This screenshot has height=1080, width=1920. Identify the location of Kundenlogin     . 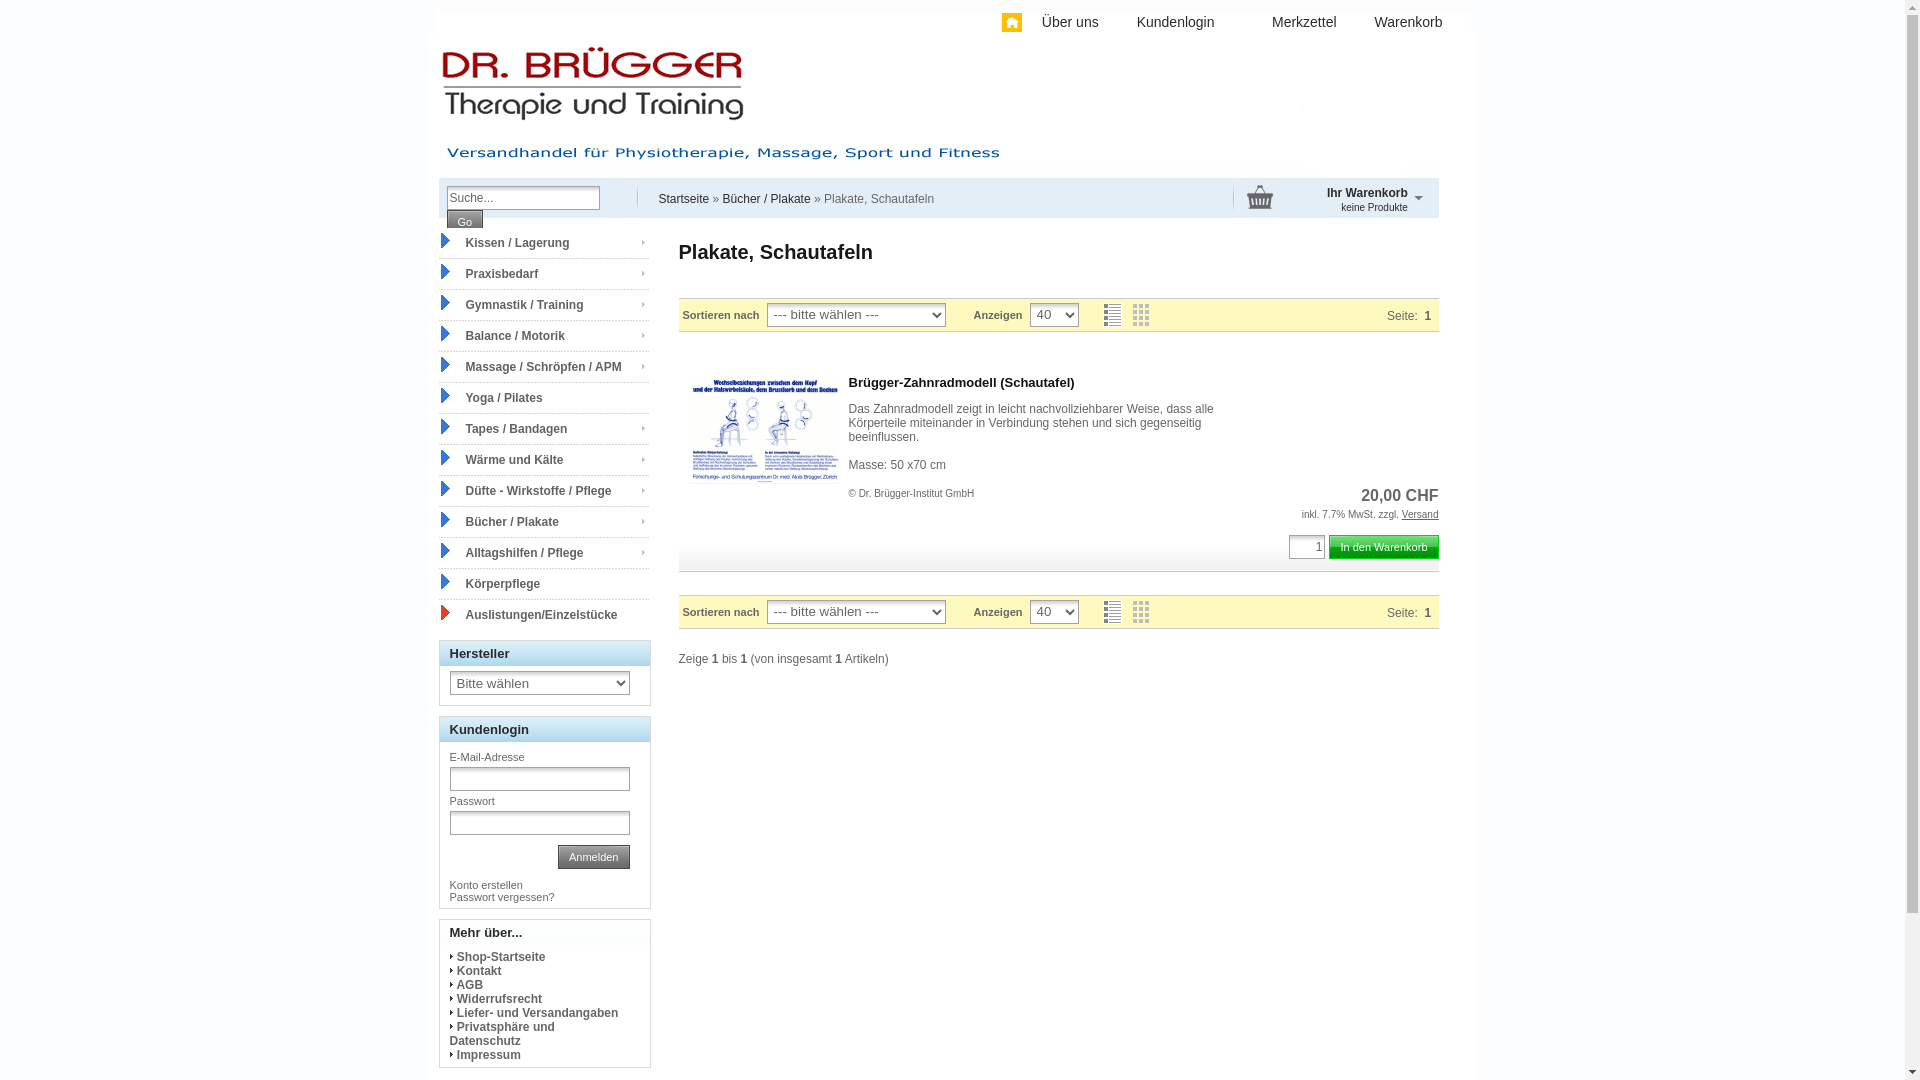
(1184, 24).